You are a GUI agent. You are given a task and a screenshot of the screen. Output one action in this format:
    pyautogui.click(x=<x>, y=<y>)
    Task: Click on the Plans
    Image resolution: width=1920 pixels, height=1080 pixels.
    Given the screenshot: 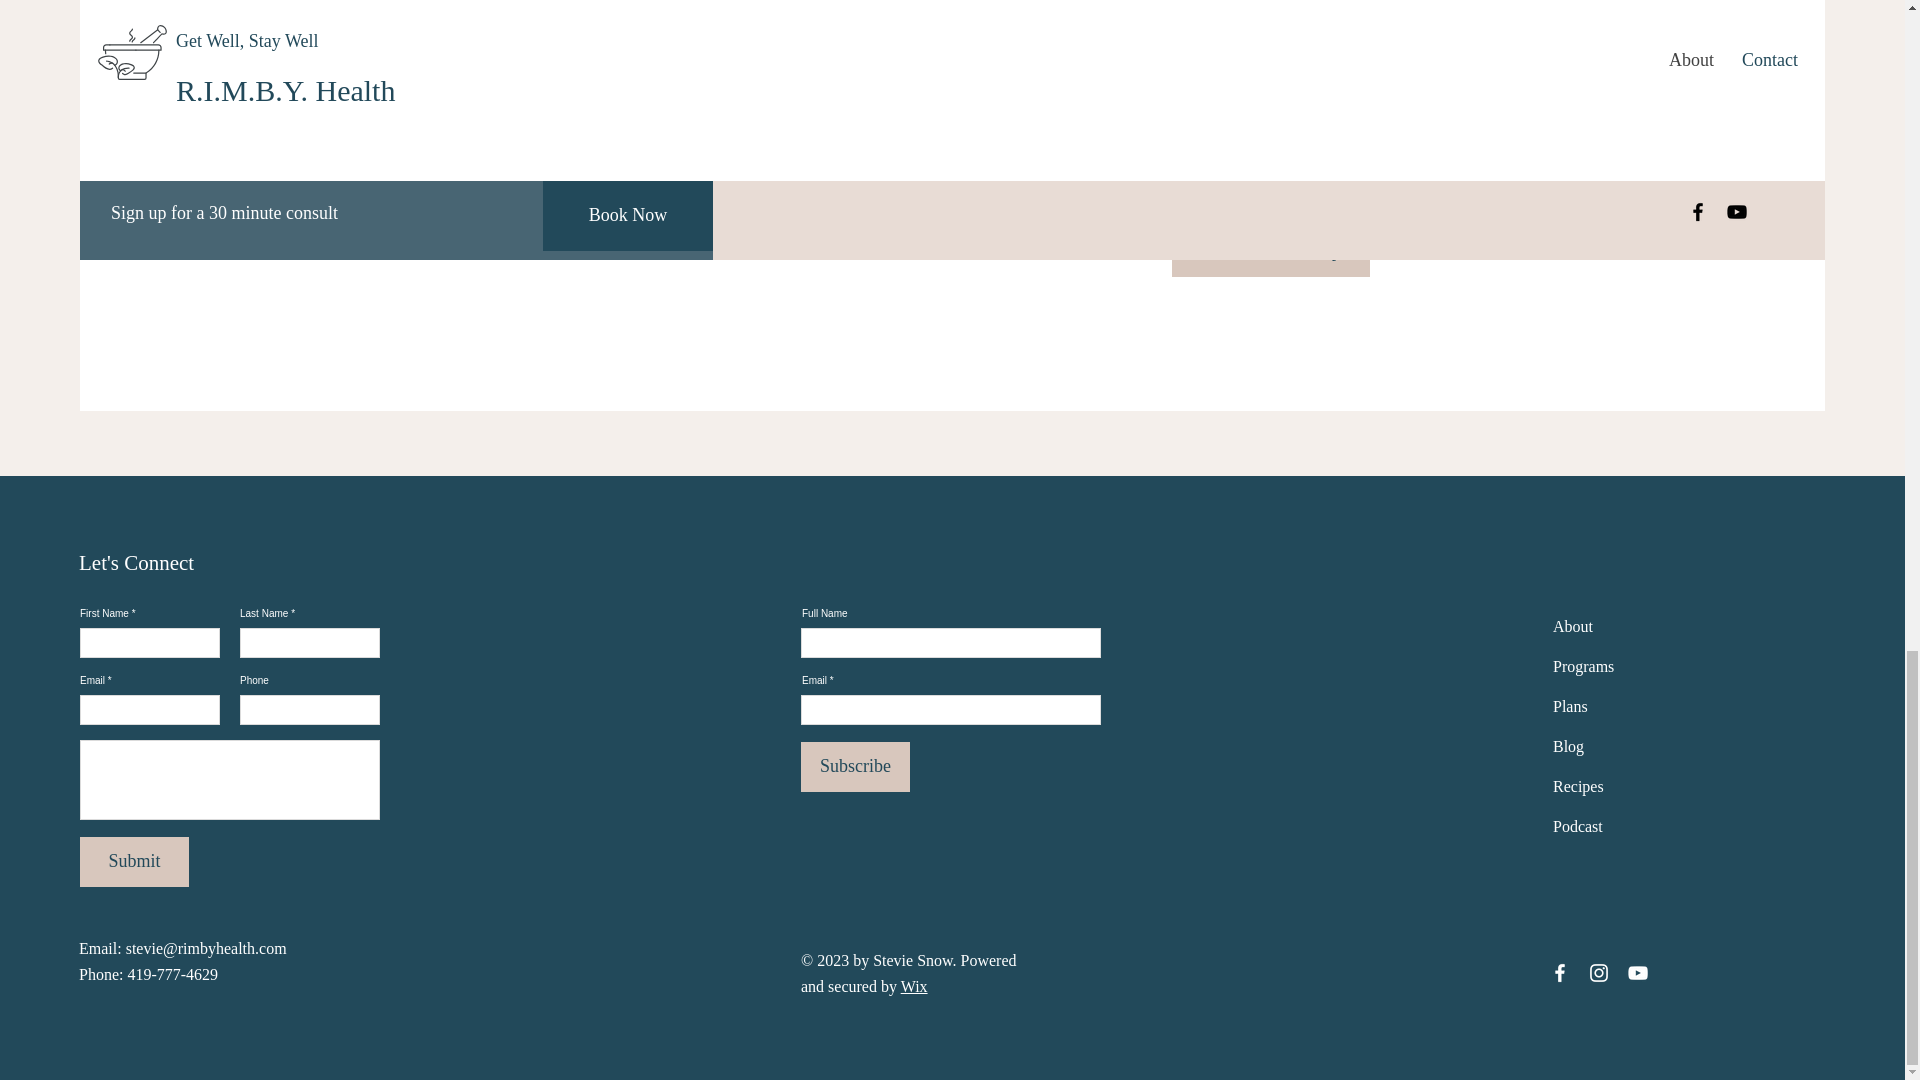 What is the action you would take?
    pyautogui.click(x=1570, y=706)
    